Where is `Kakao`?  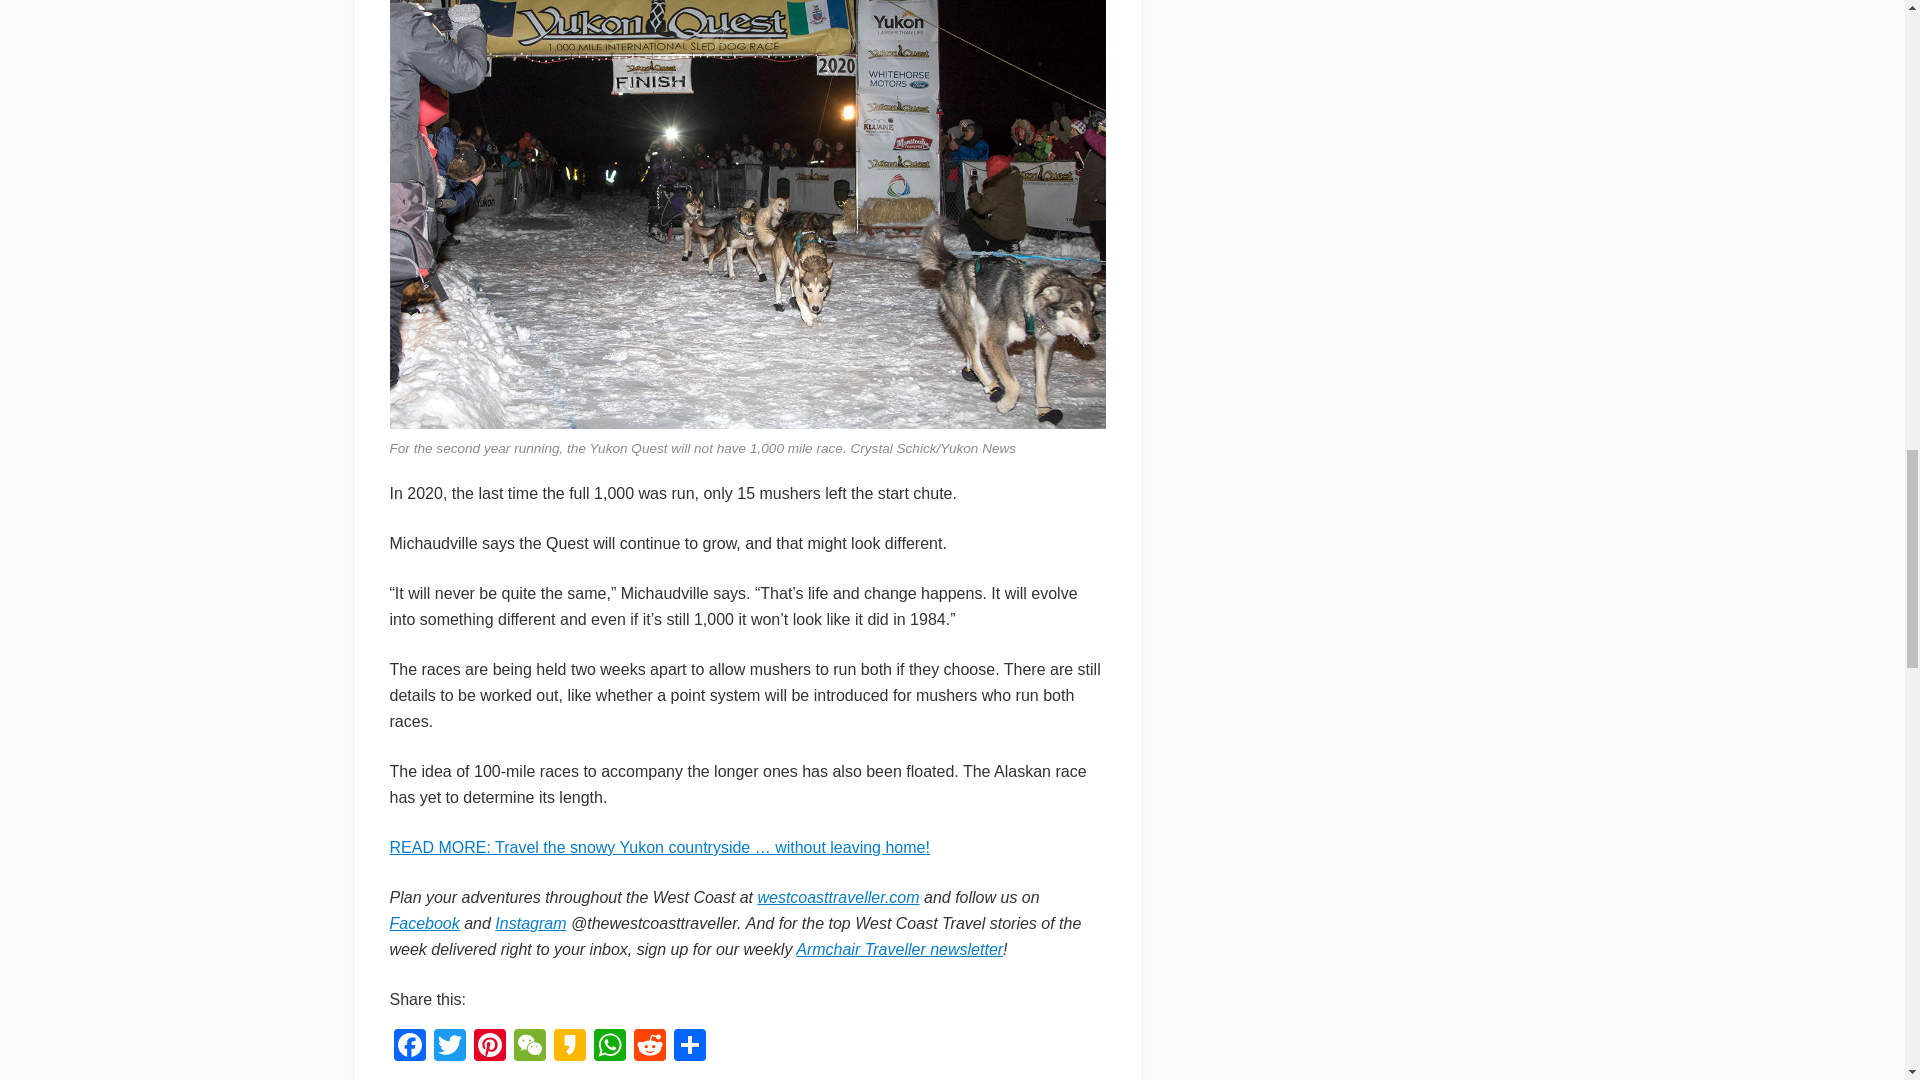
Kakao is located at coordinates (569, 1047).